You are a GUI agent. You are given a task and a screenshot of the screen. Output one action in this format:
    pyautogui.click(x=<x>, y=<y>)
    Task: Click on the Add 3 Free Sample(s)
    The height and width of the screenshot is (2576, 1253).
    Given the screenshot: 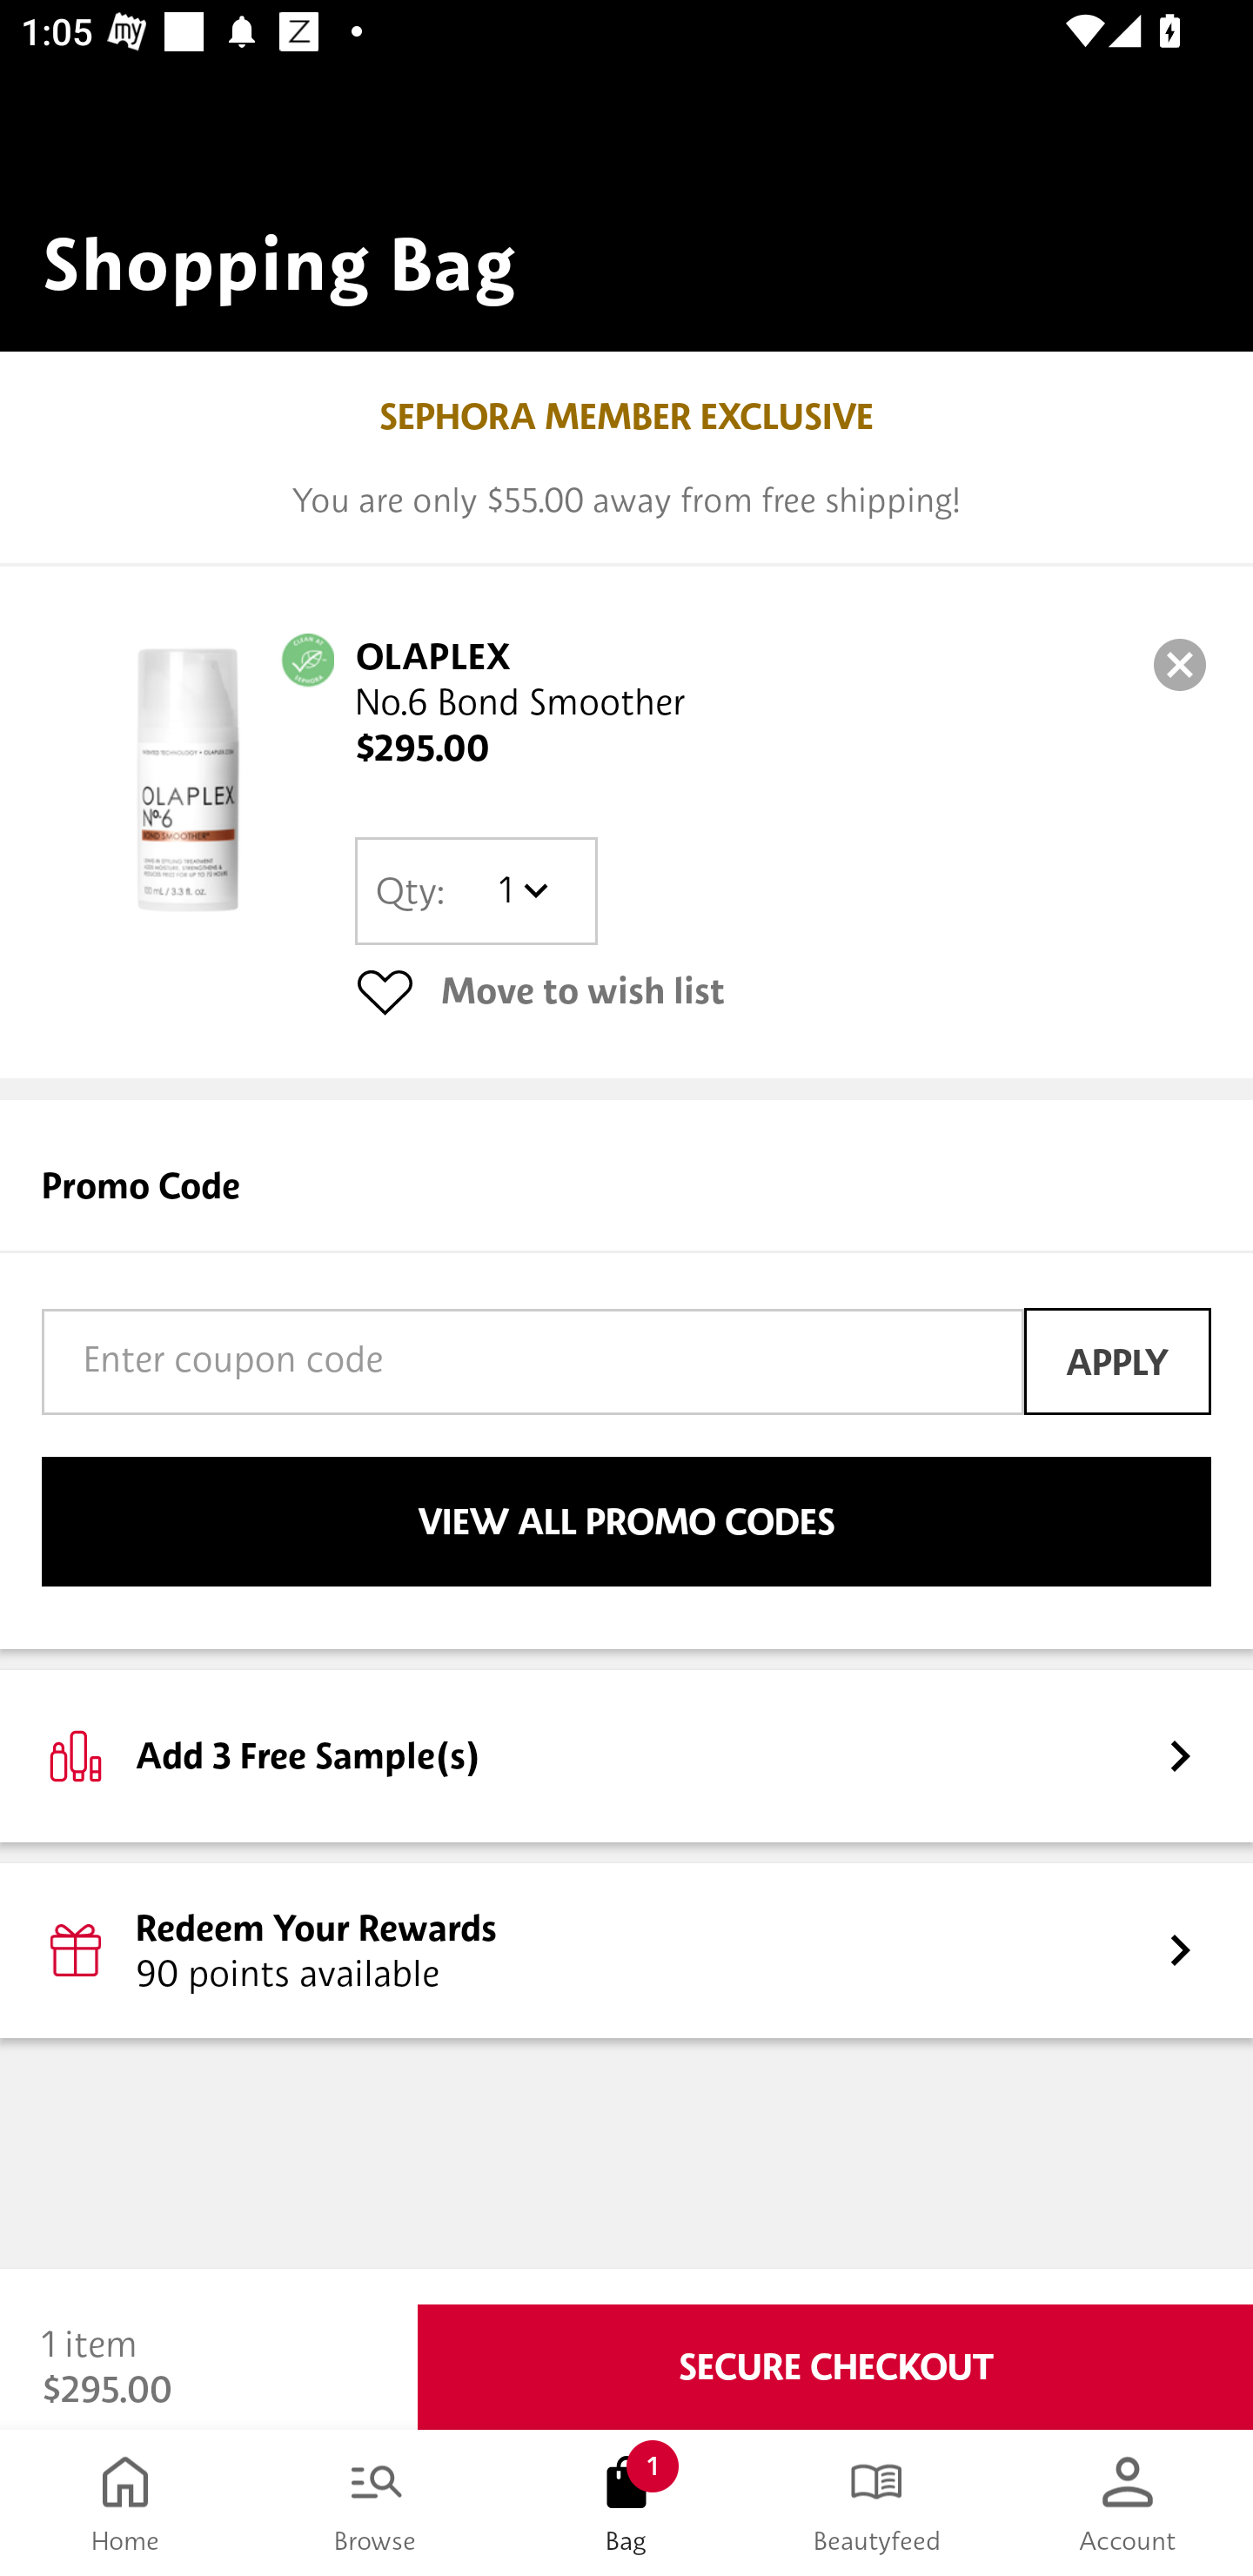 What is the action you would take?
    pyautogui.click(x=626, y=1755)
    